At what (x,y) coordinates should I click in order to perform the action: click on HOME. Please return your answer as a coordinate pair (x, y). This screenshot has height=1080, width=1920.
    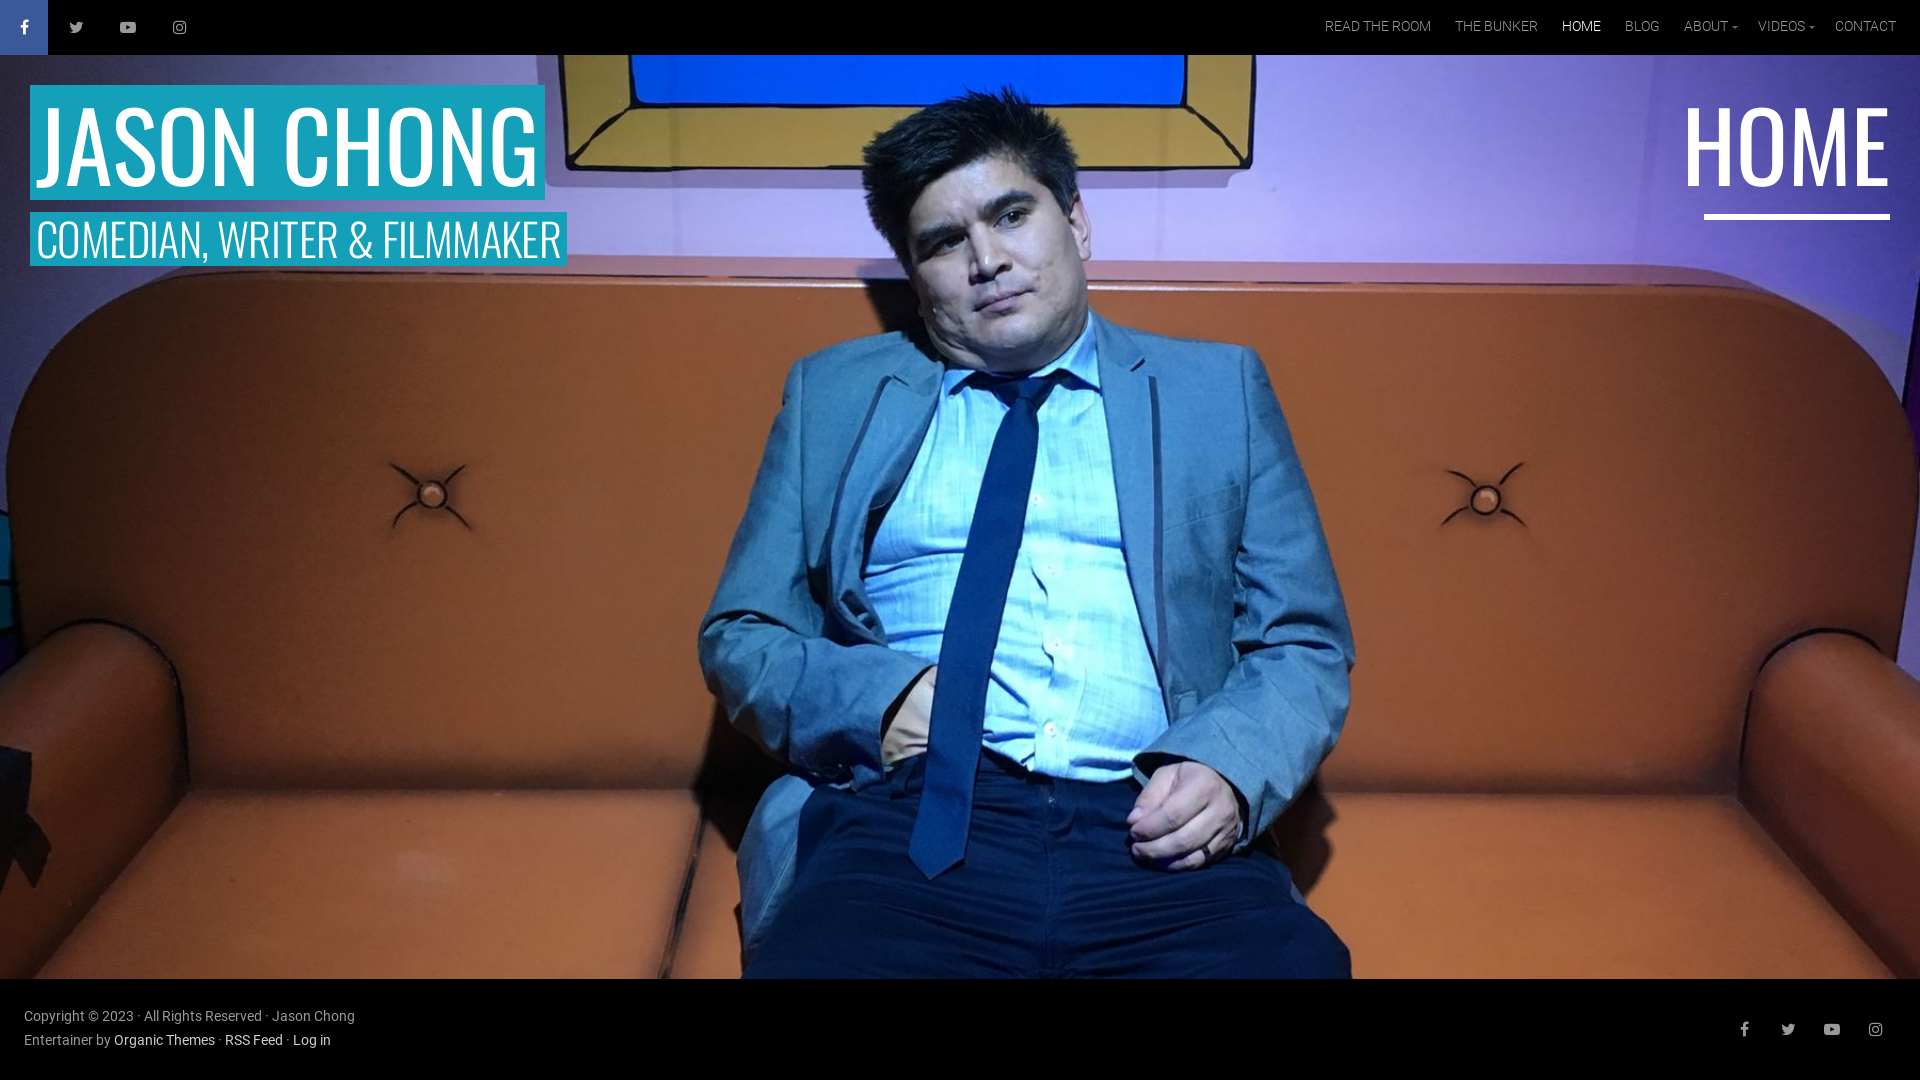
    Looking at the image, I should click on (1582, 27).